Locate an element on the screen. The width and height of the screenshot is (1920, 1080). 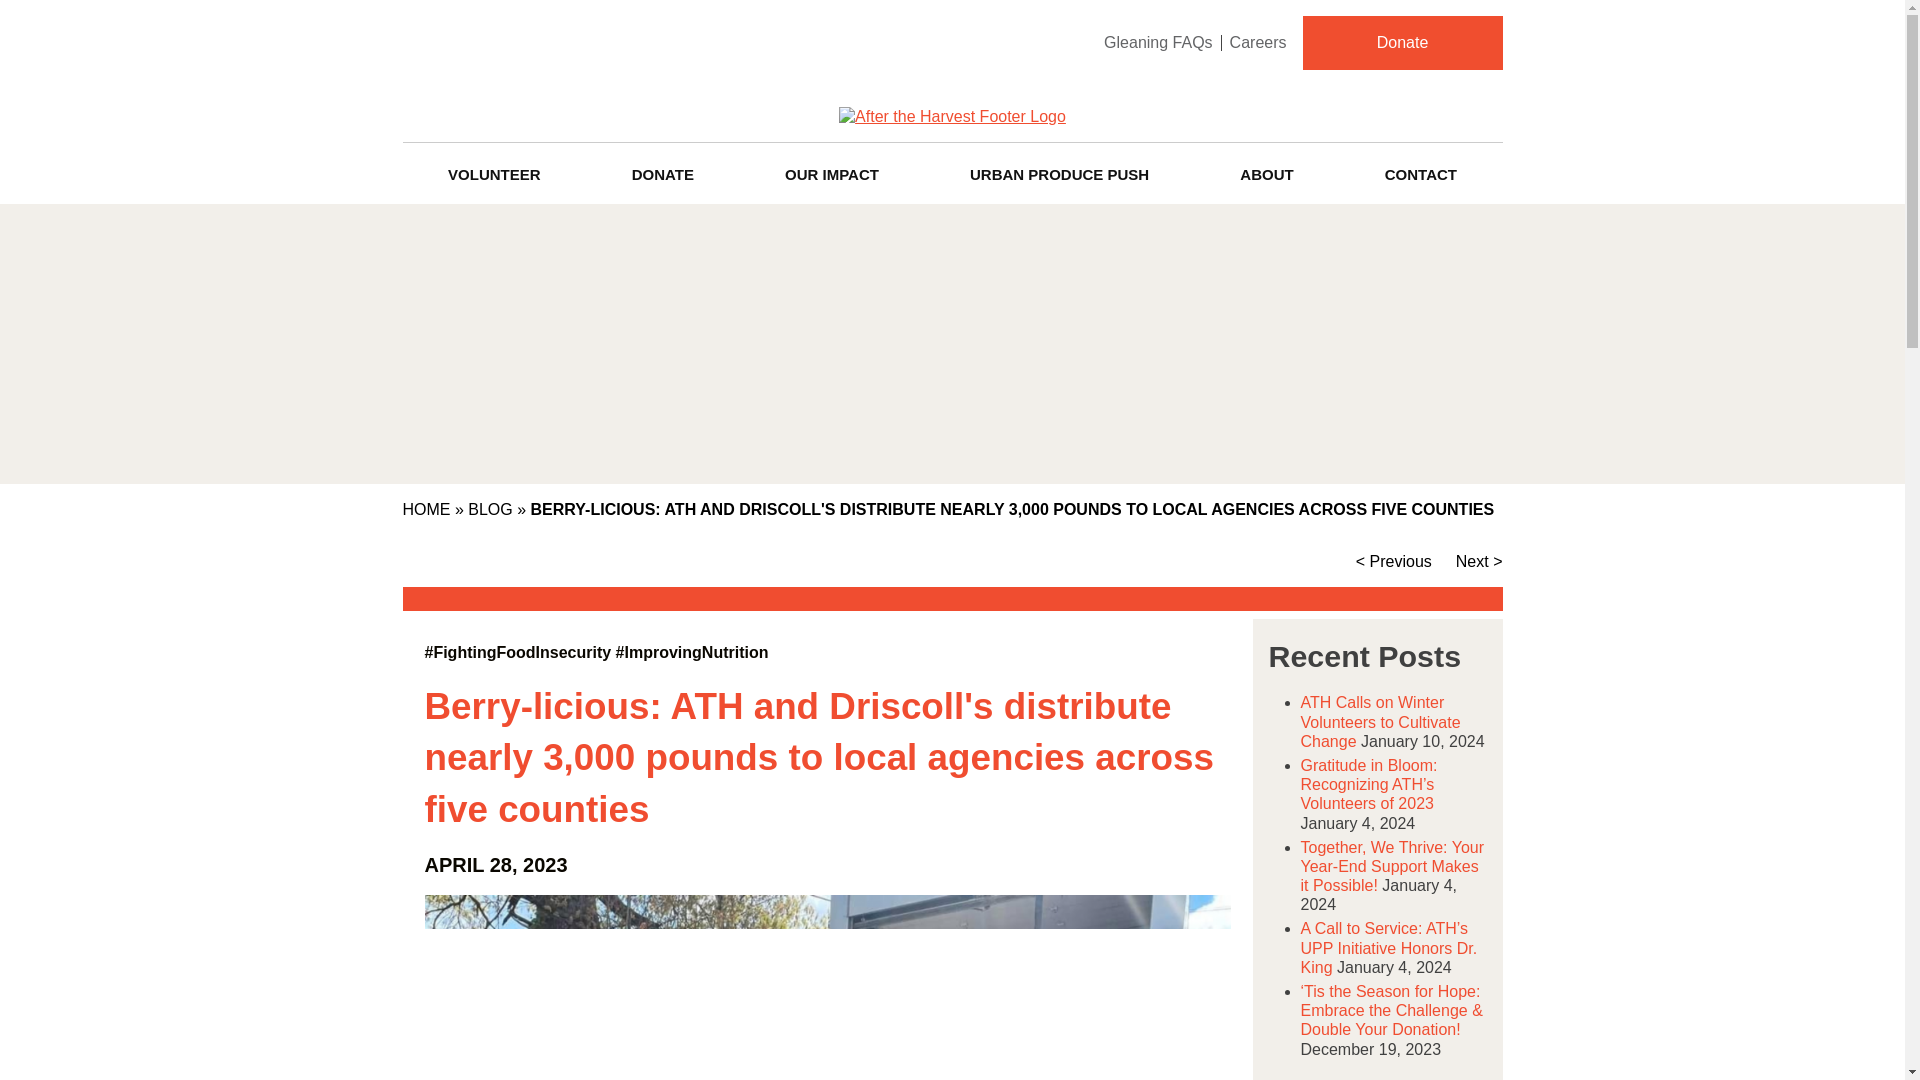
Gleaning FAQs is located at coordinates (1158, 42).